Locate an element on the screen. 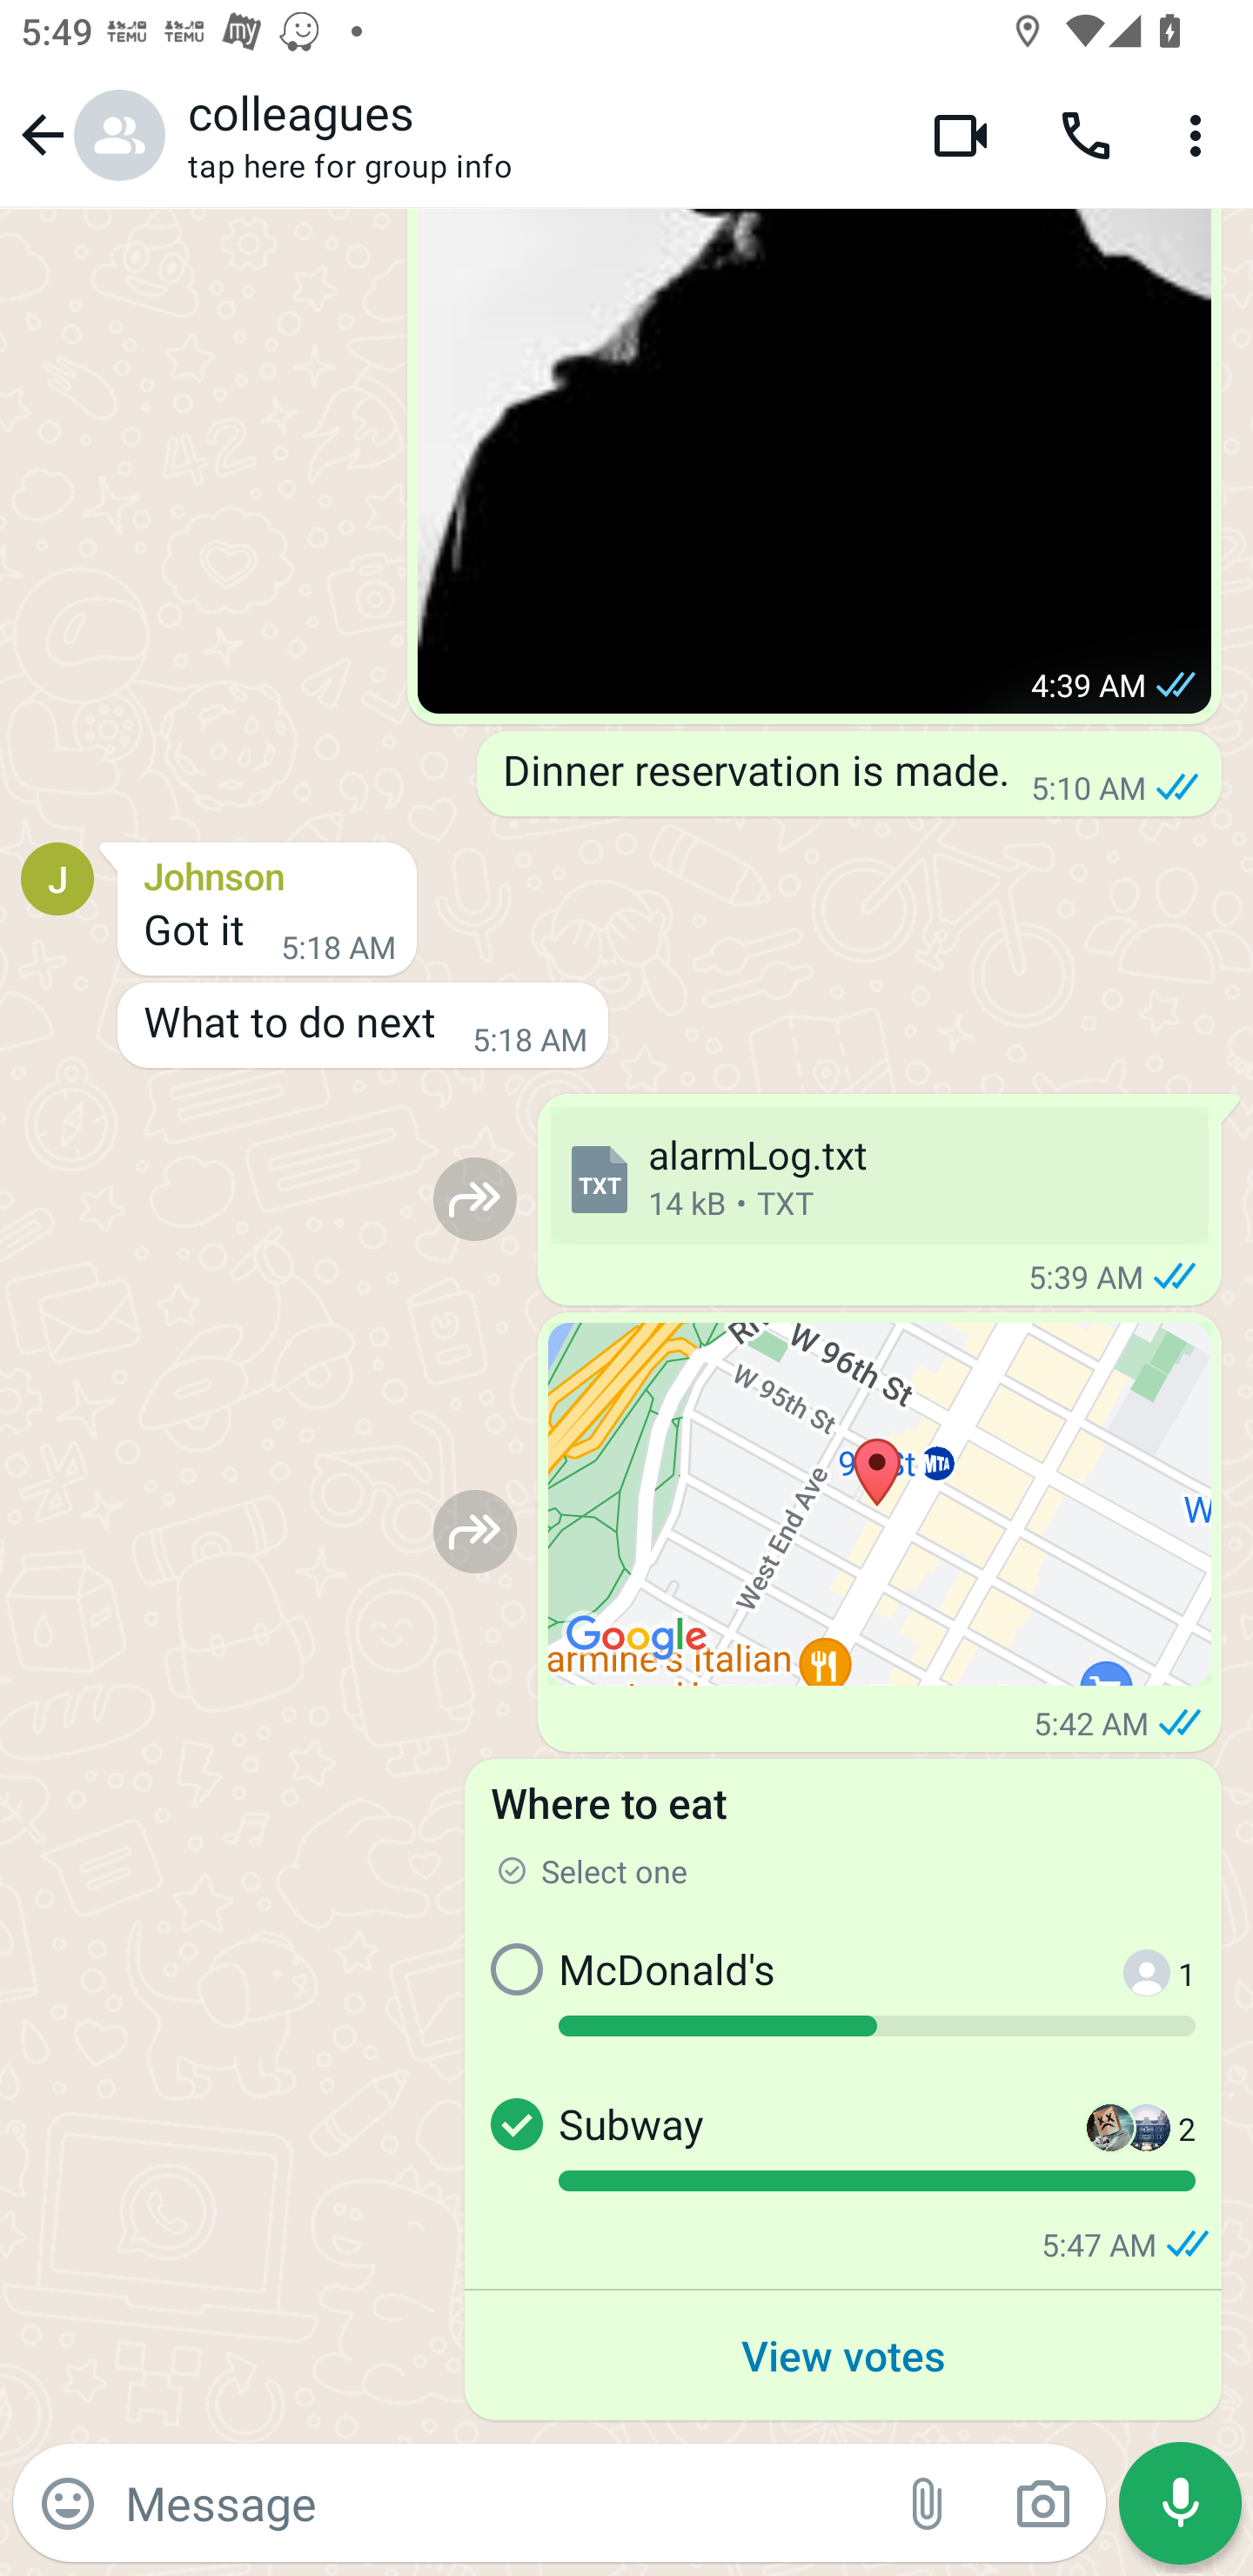 Image resolution: width=1253 pixels, height=2576 pixels. Attach is located at coordinates (928, 2504).